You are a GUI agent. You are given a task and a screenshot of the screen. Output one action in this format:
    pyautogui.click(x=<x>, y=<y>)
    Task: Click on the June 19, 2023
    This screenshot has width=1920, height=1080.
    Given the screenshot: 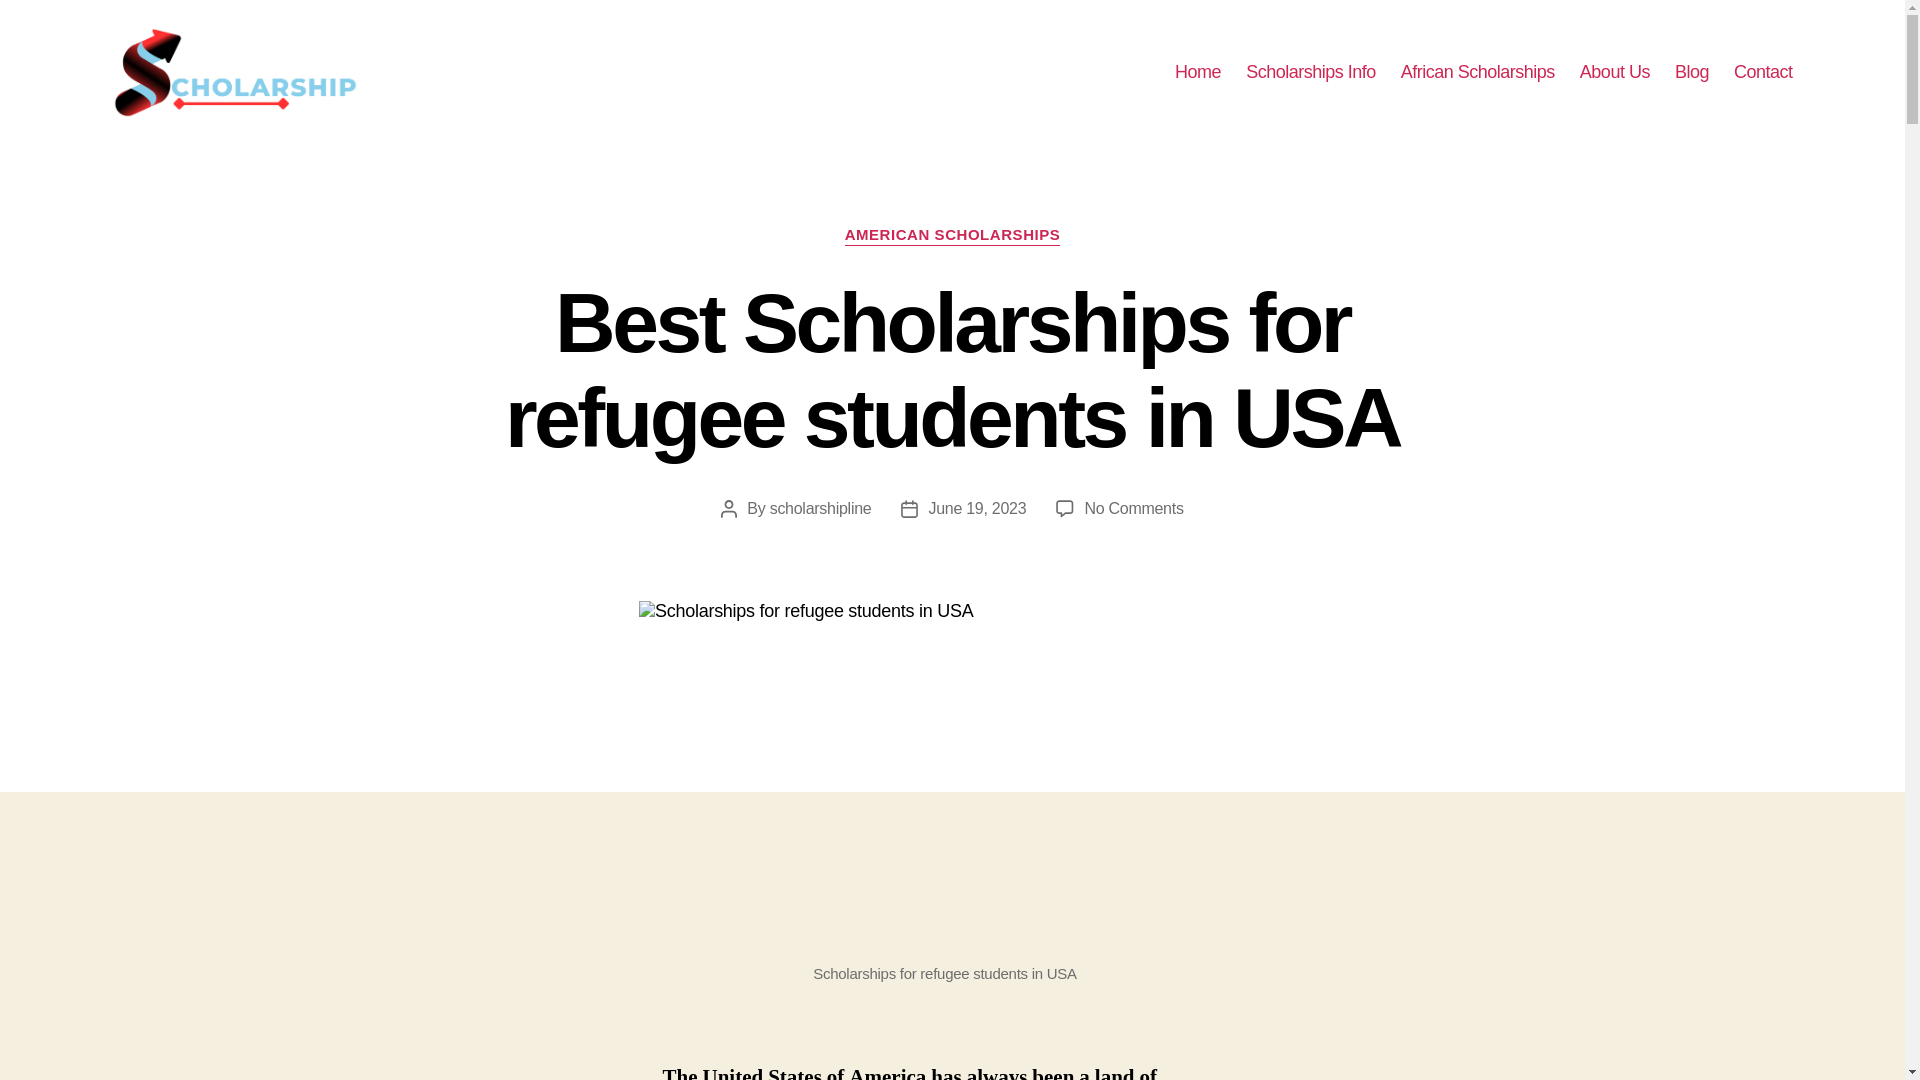 What is the action you would take?
    pyautogui.click(x=1133, y=508)
    